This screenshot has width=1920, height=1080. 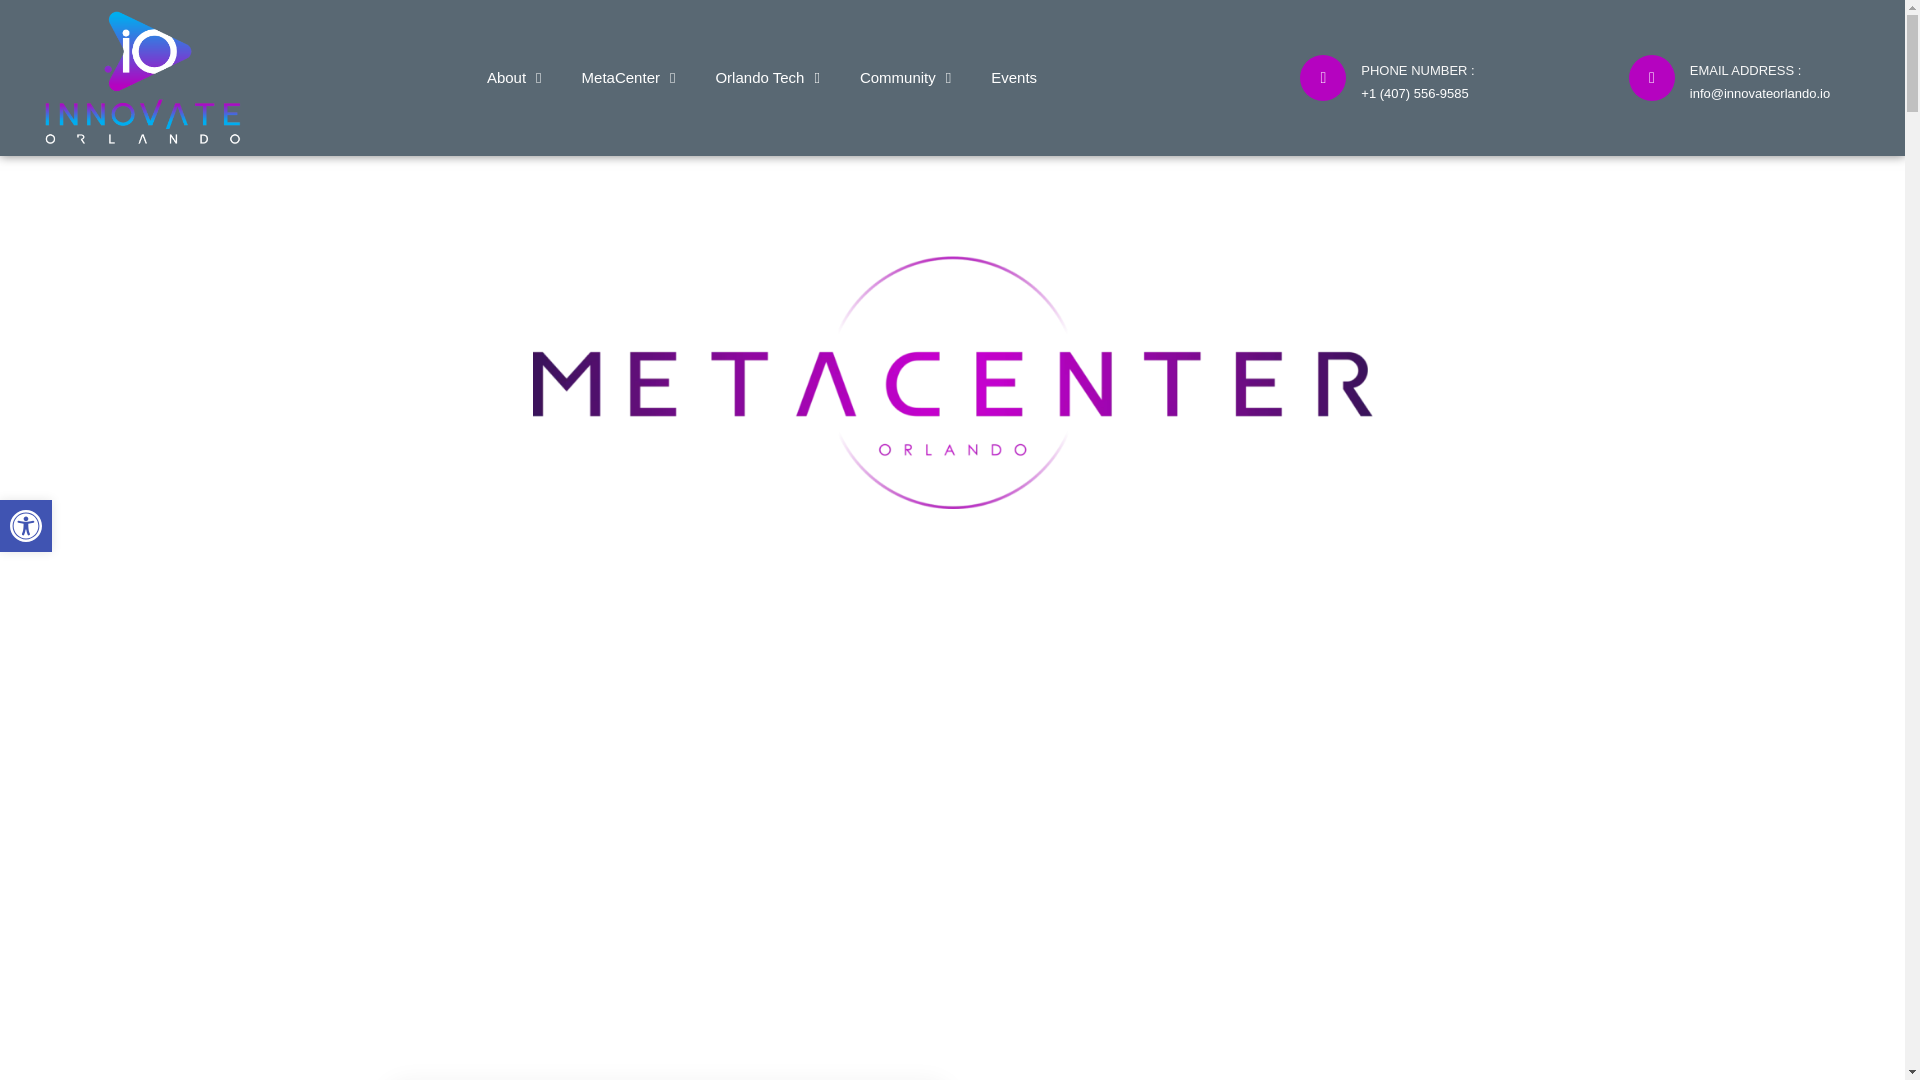 I want to click on Orlando Tech, so click(x=766, y=78).